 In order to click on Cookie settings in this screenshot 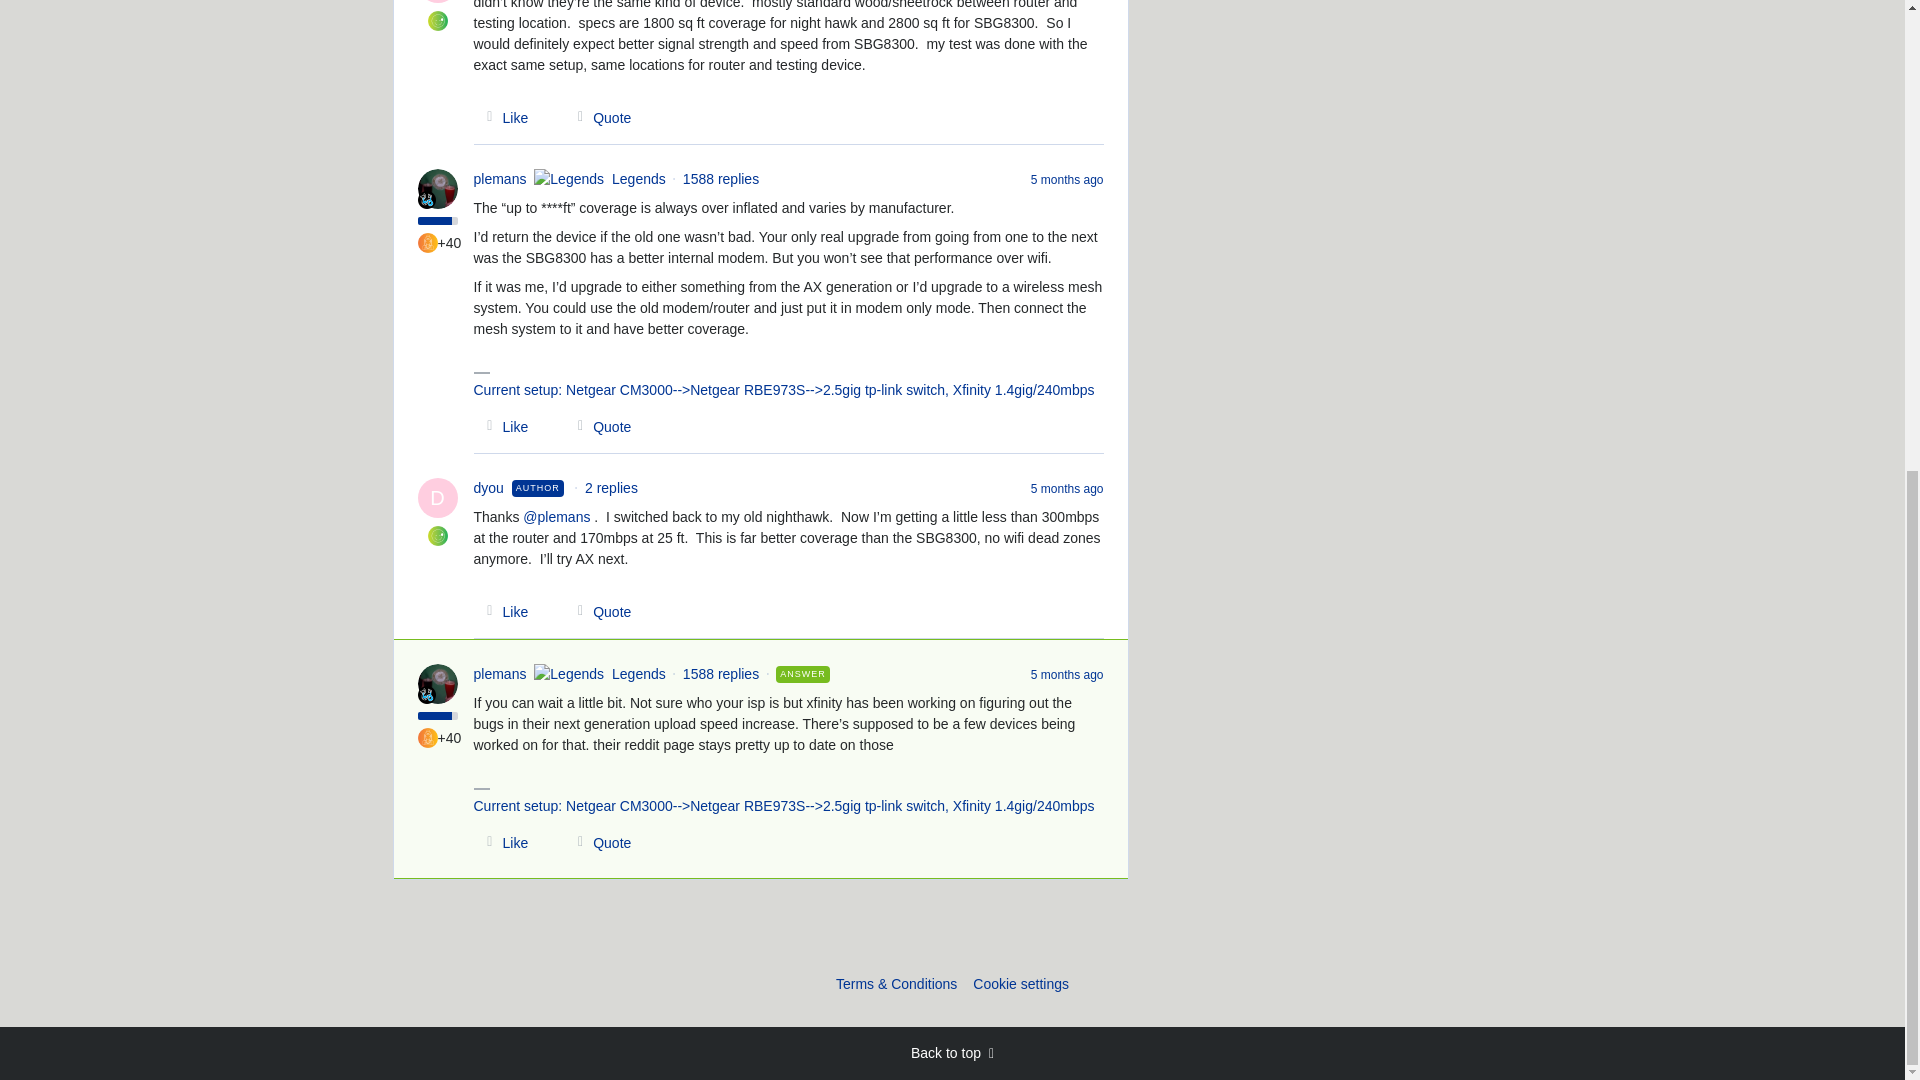, I will do `click(1021, 984)`.